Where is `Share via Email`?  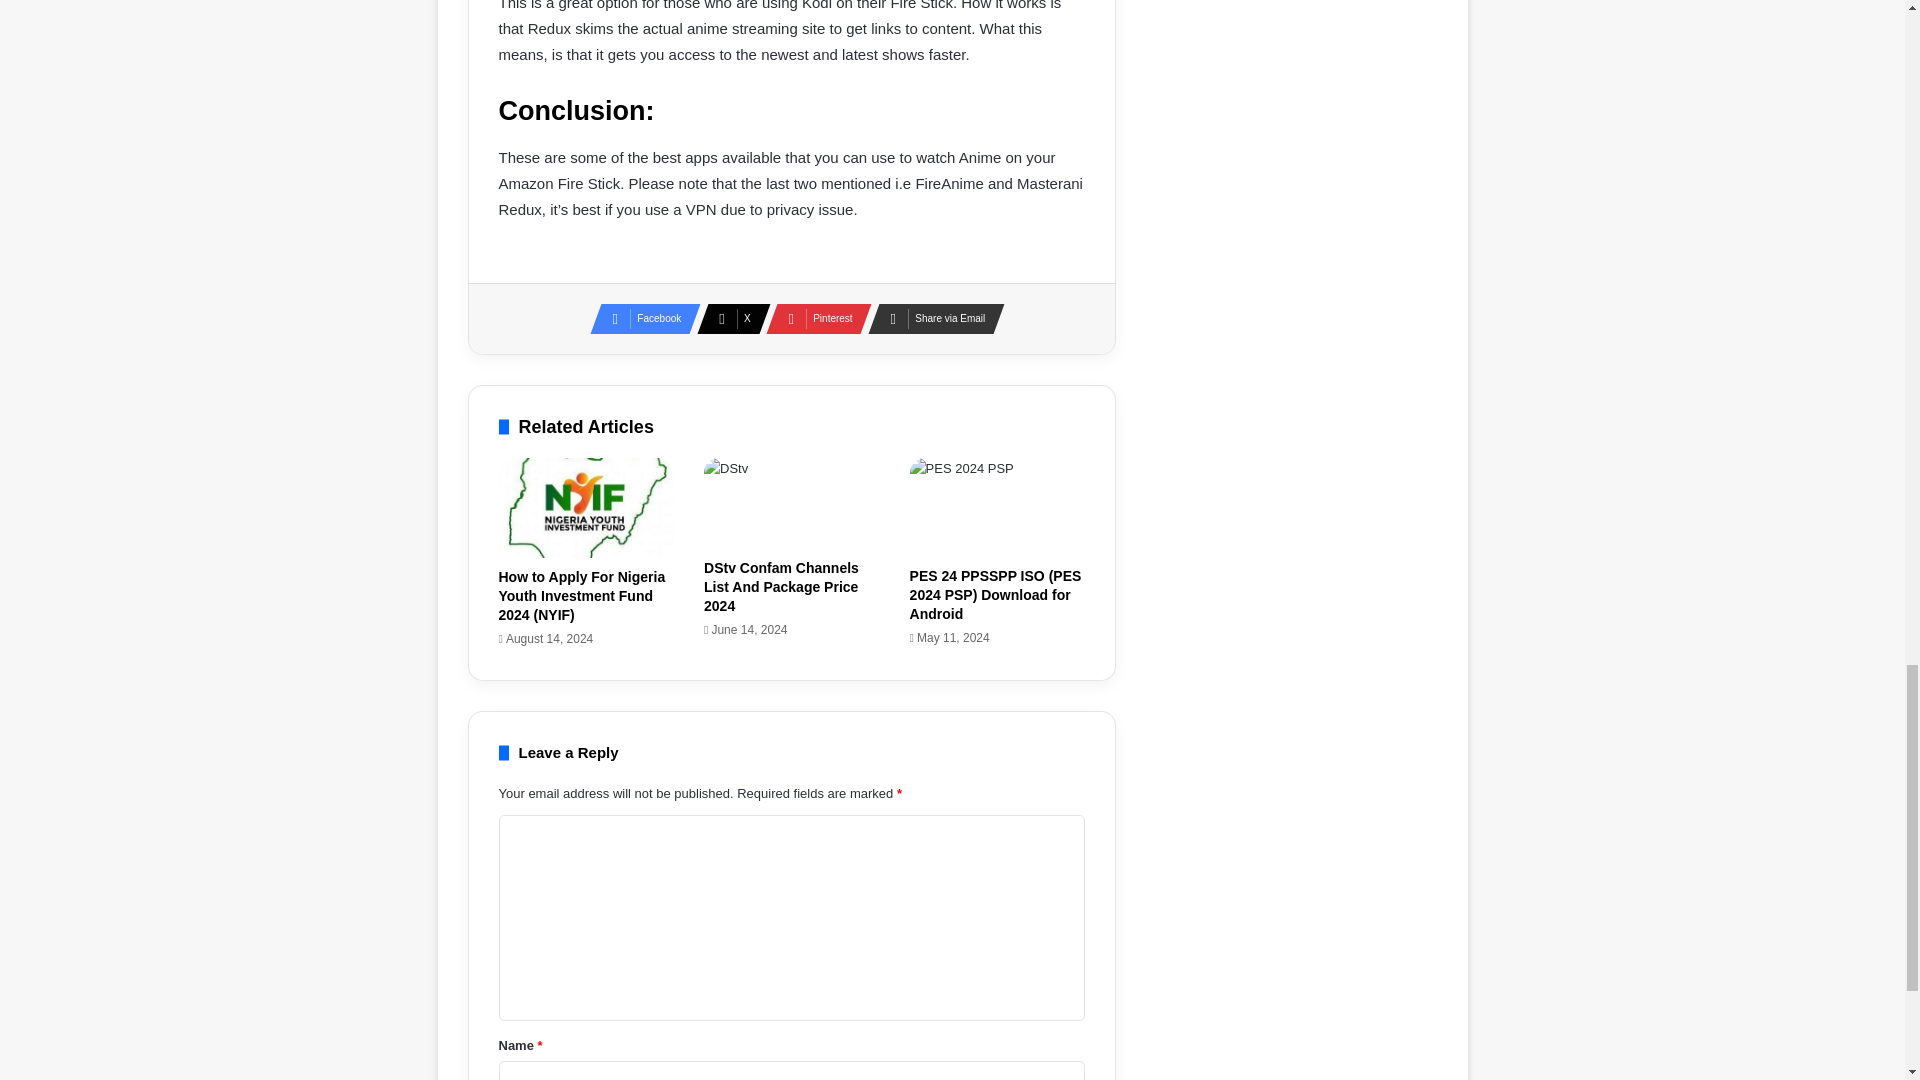
Share via Email is located at coordinates (930, 318).